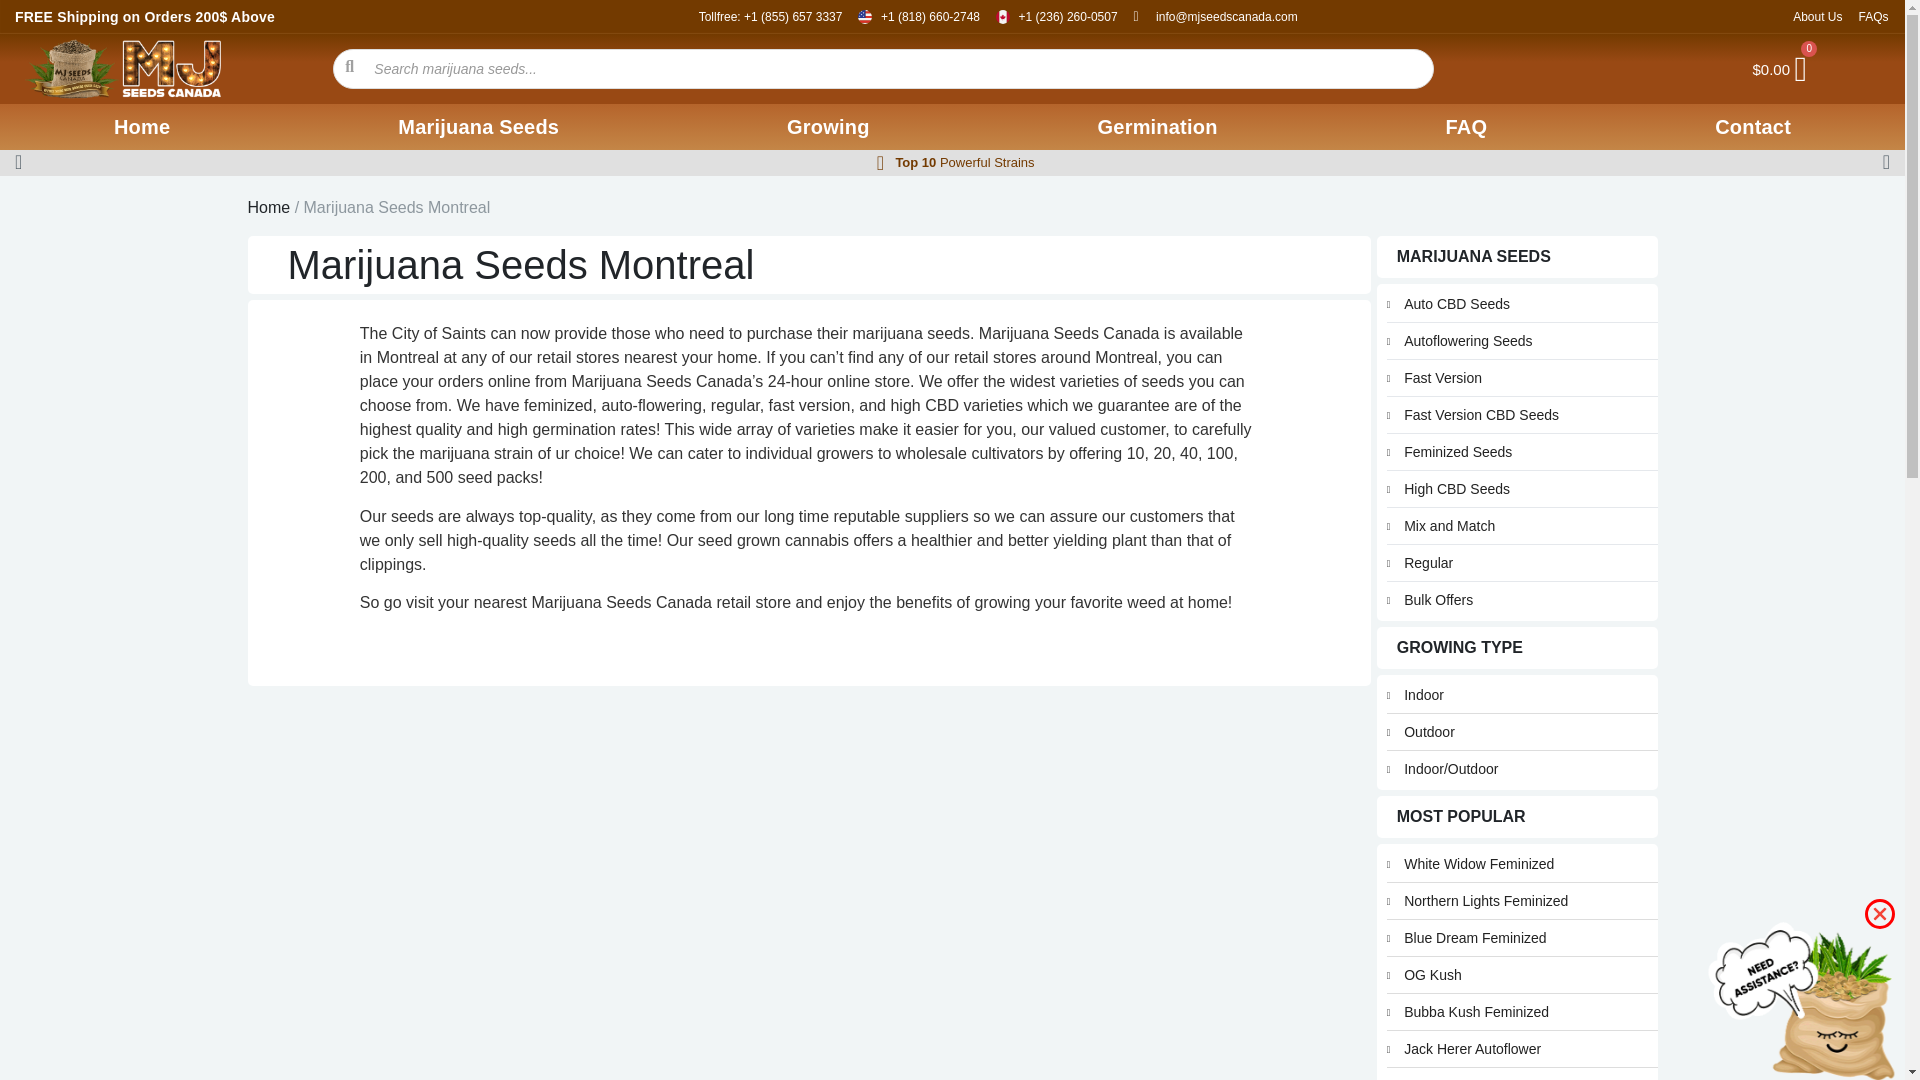  Describe the element at coordinates (828, 126) in the screenshot. I see `Growing` at that location.